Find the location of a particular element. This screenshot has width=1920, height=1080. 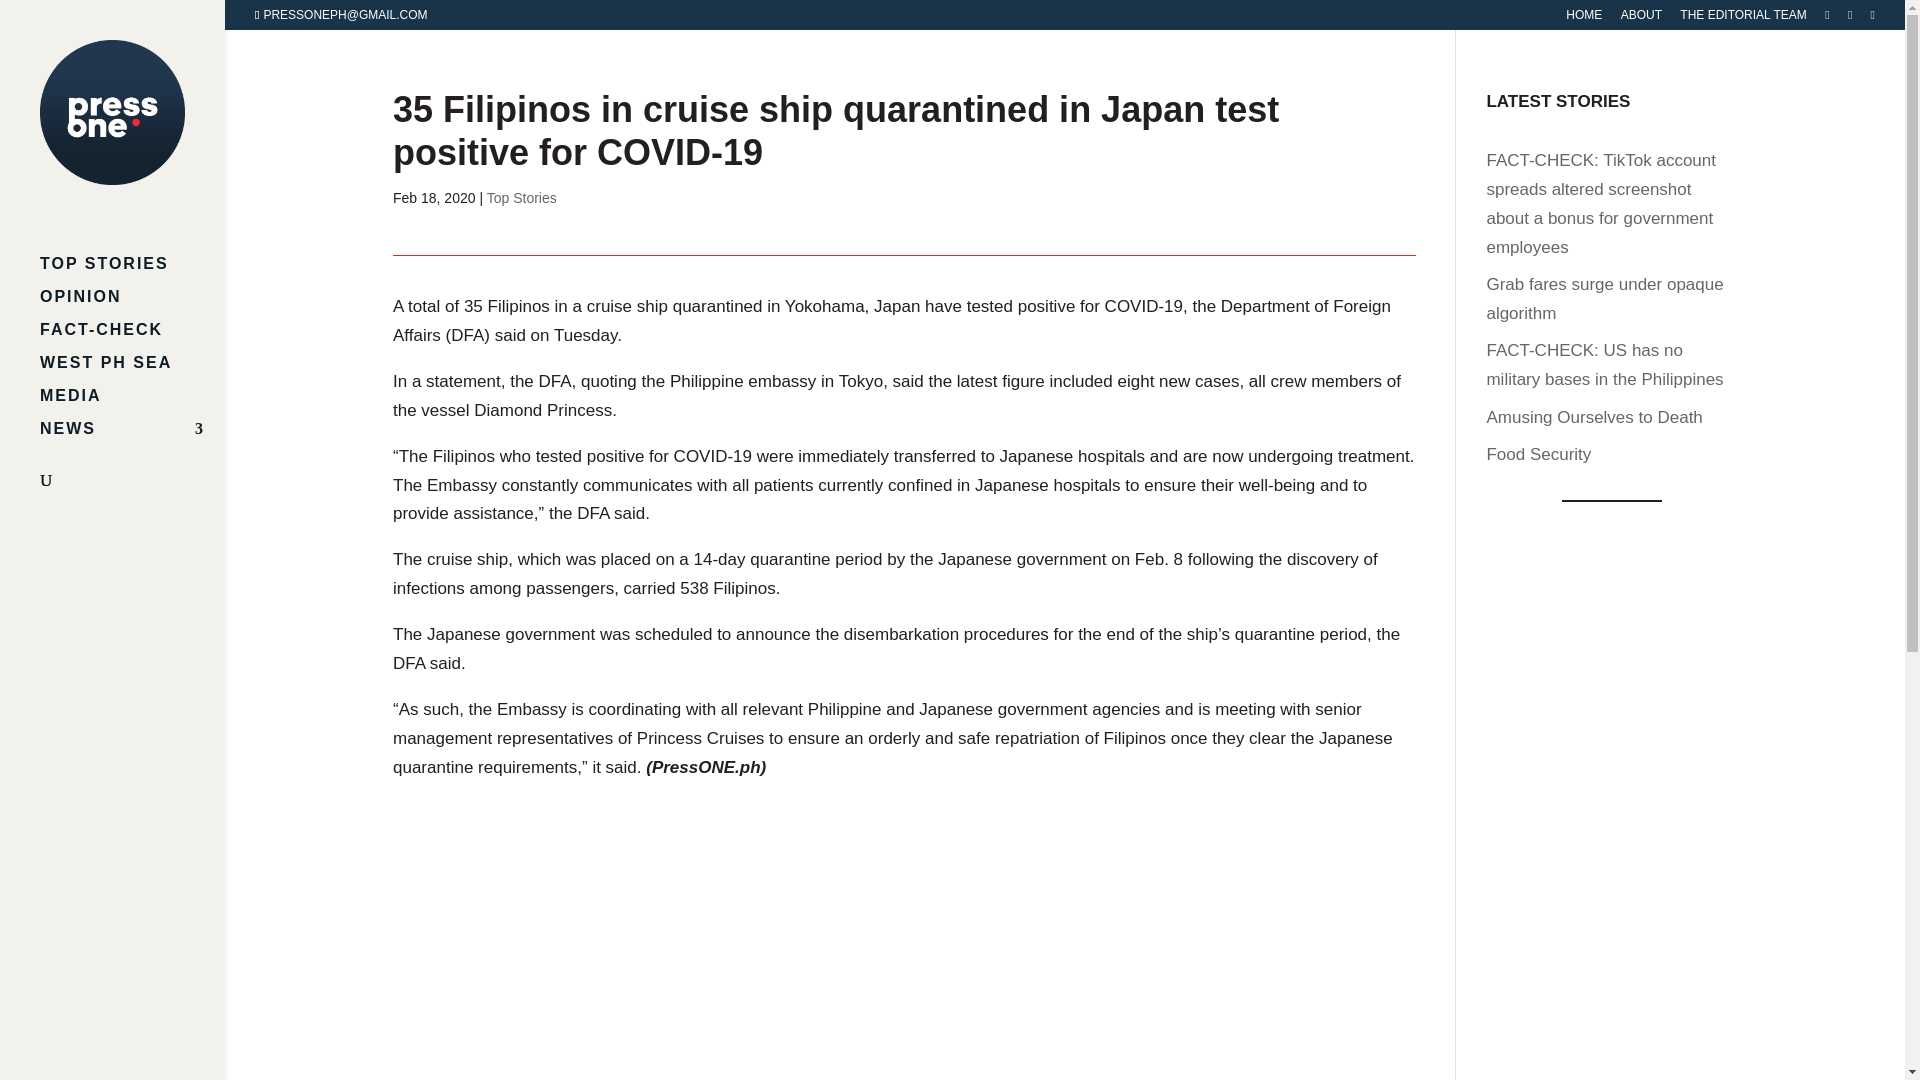

WEST PH SEA is located at coordinates (132, 372).